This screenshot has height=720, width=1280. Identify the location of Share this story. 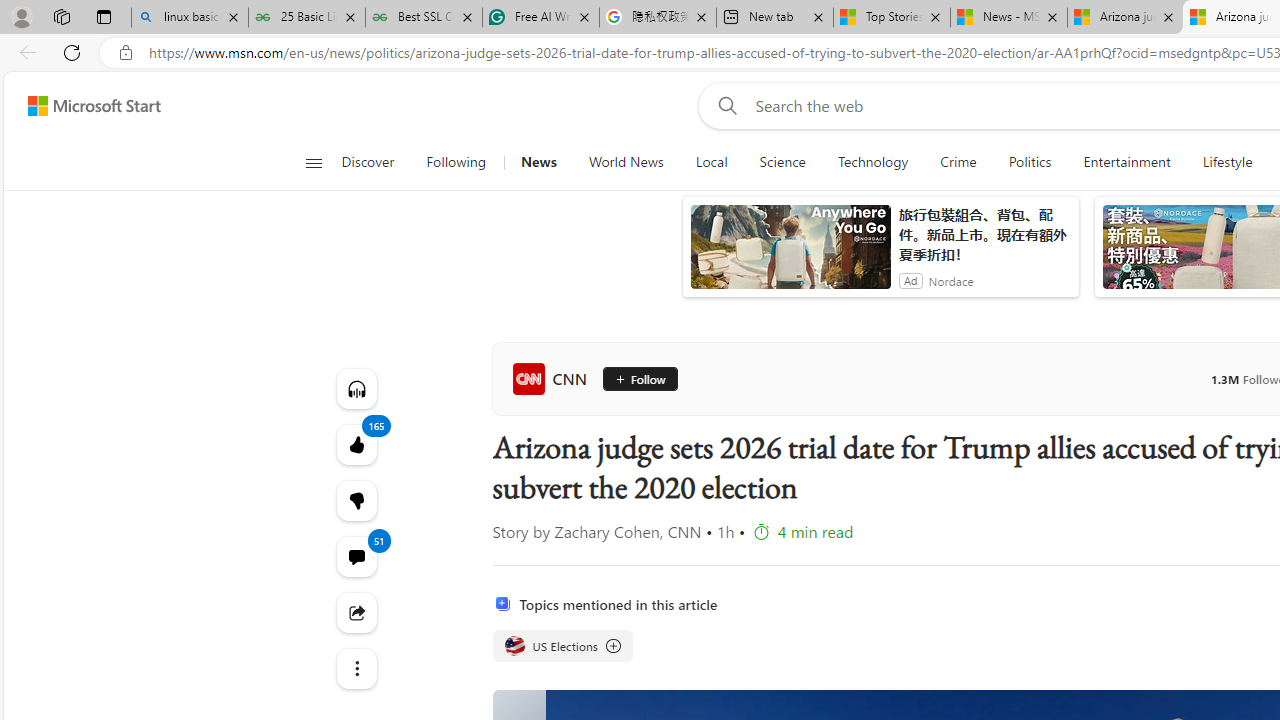
(356, 612).